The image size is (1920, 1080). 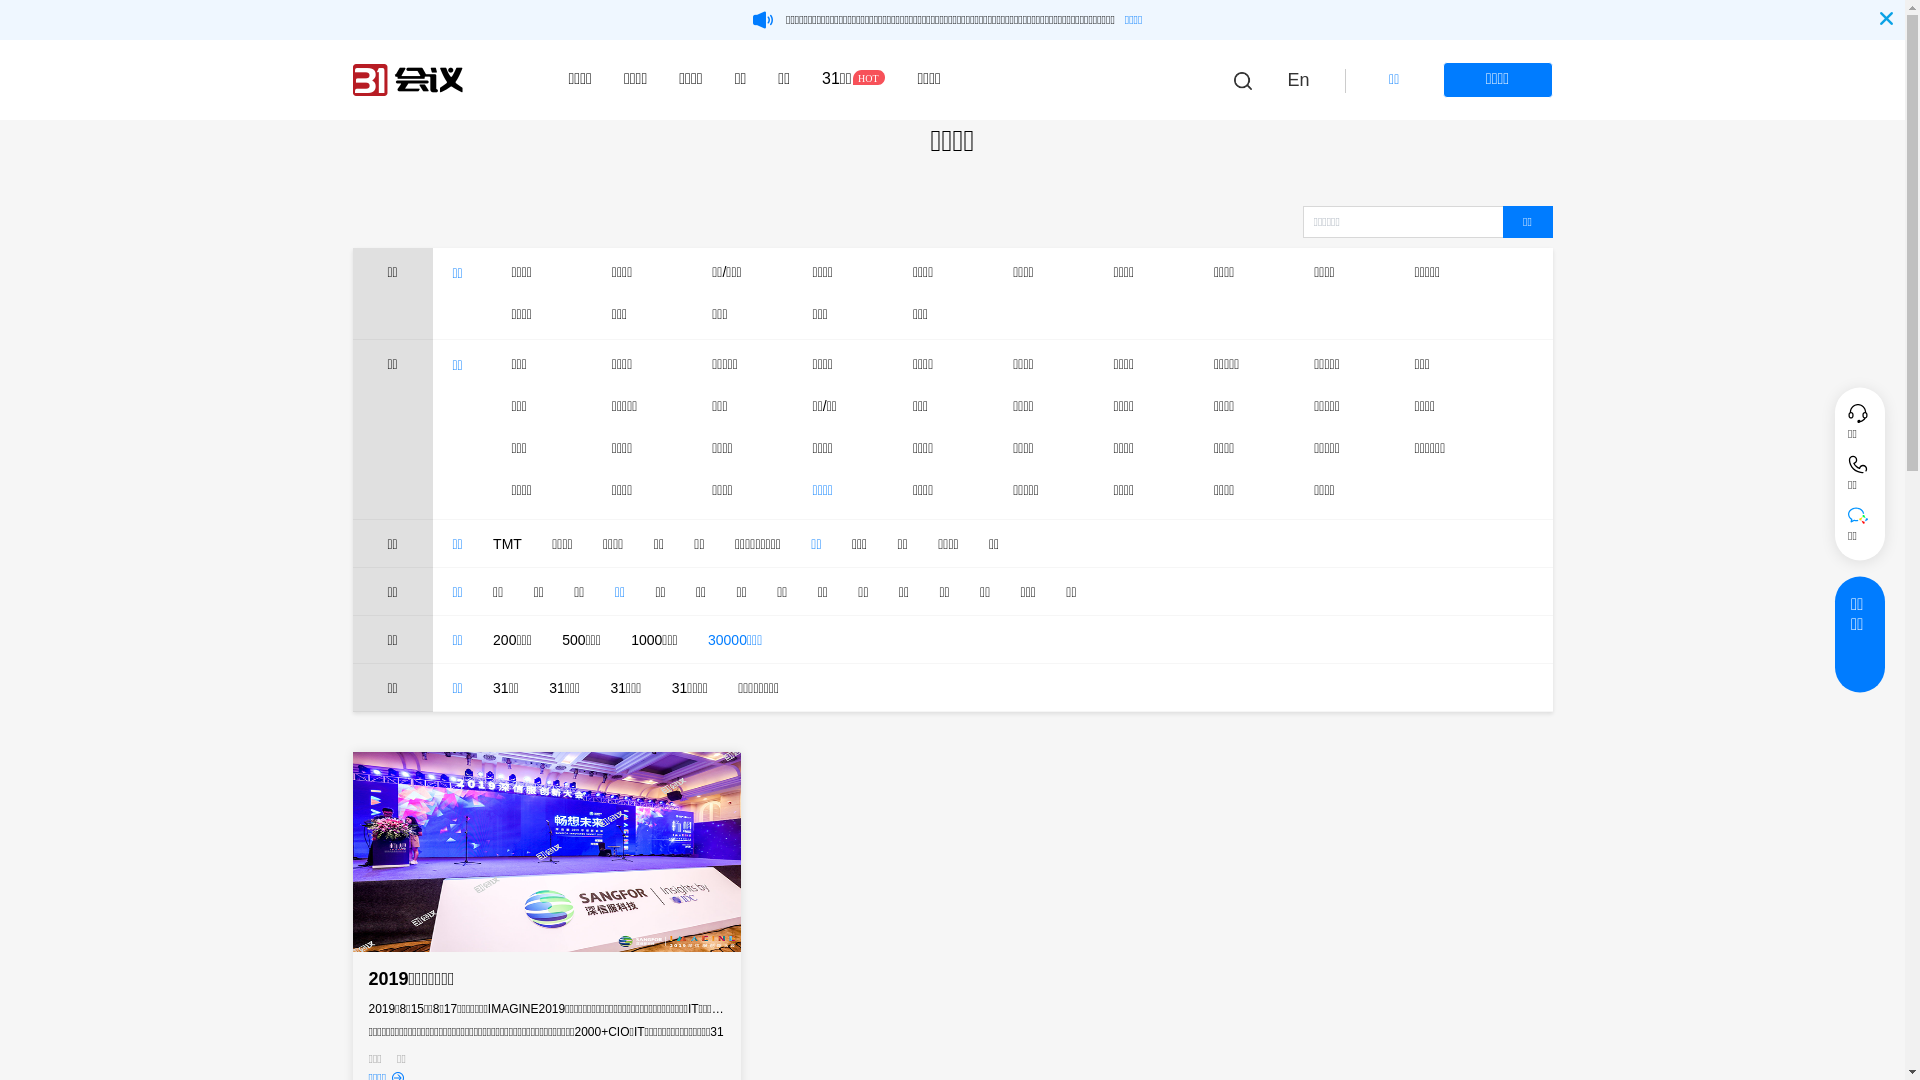 What do you see at coordinates (1298, 80) in the screenshot?
I see `En` at bounding box center [1298, 80].